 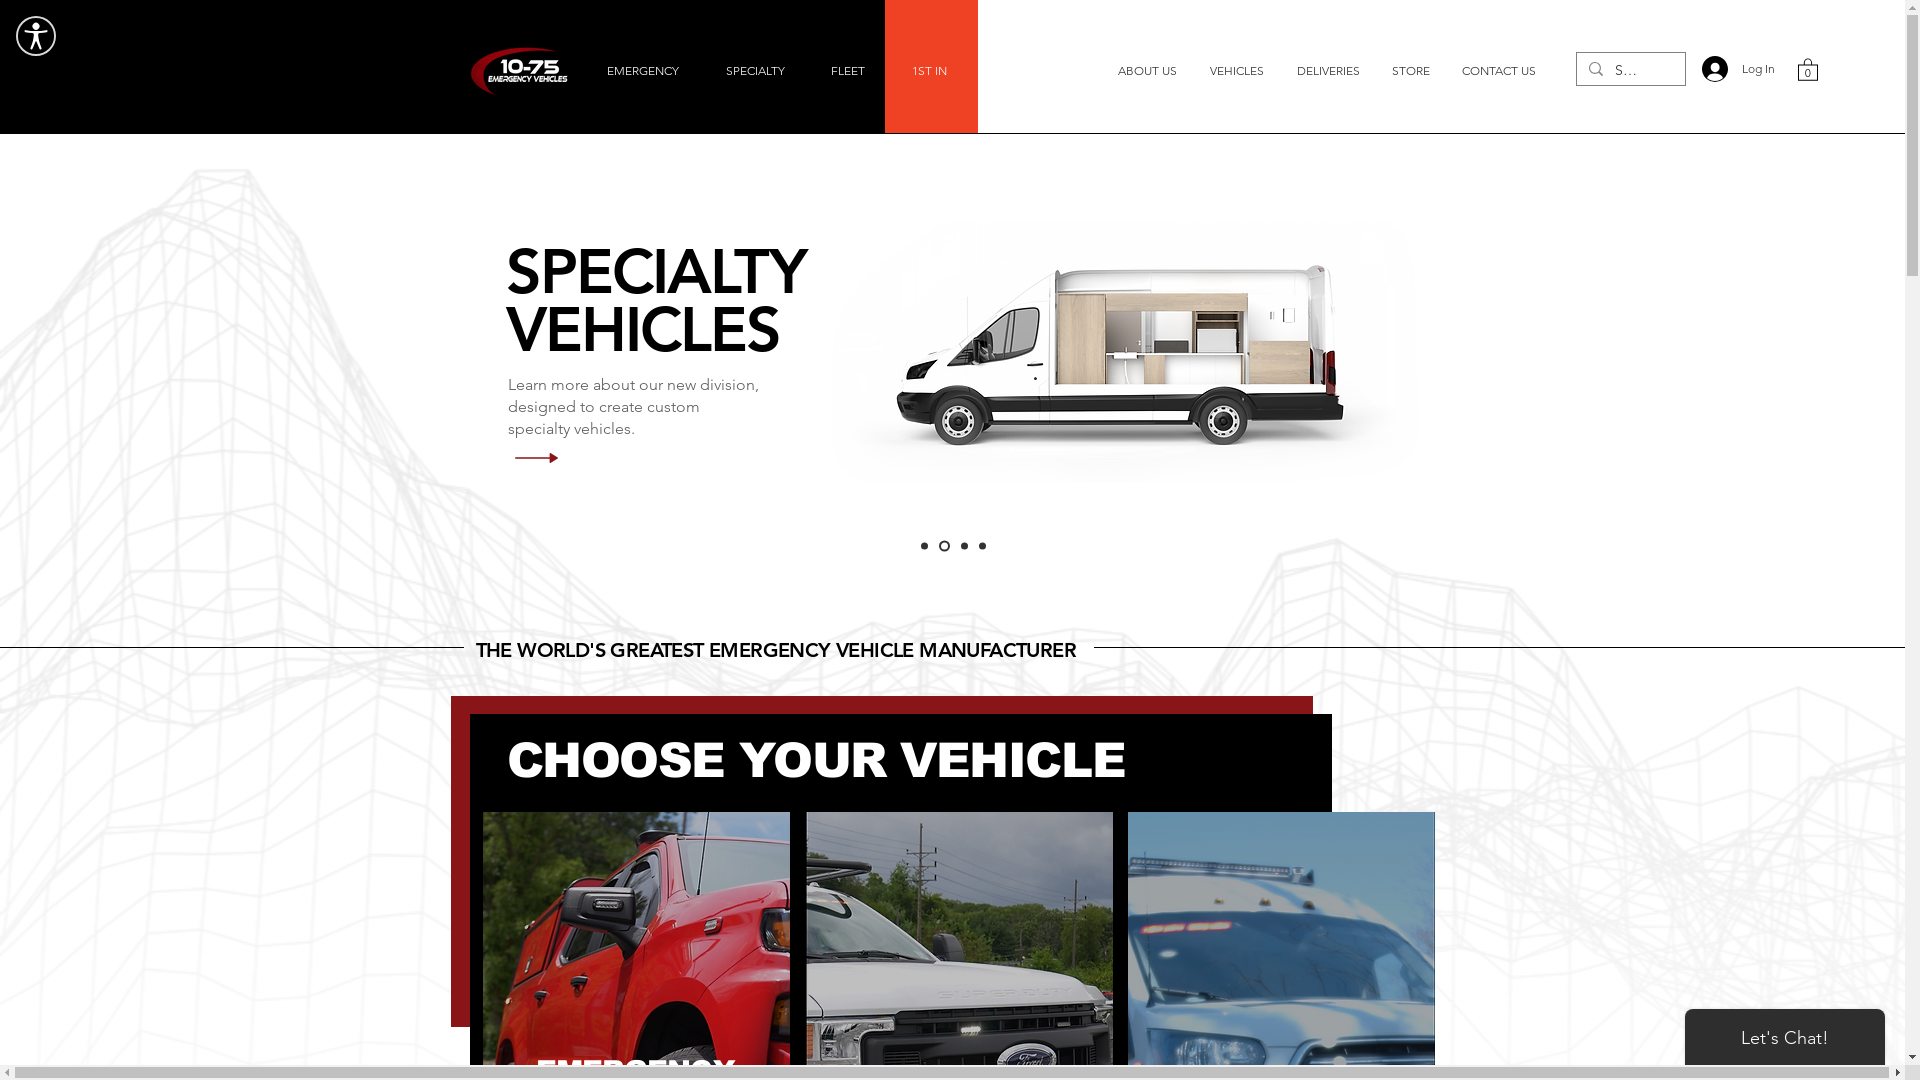 What do you see at coordinates (1238, 70) in the screenshot?
I see `VEHICLES` at bounding box center [1238, 70].